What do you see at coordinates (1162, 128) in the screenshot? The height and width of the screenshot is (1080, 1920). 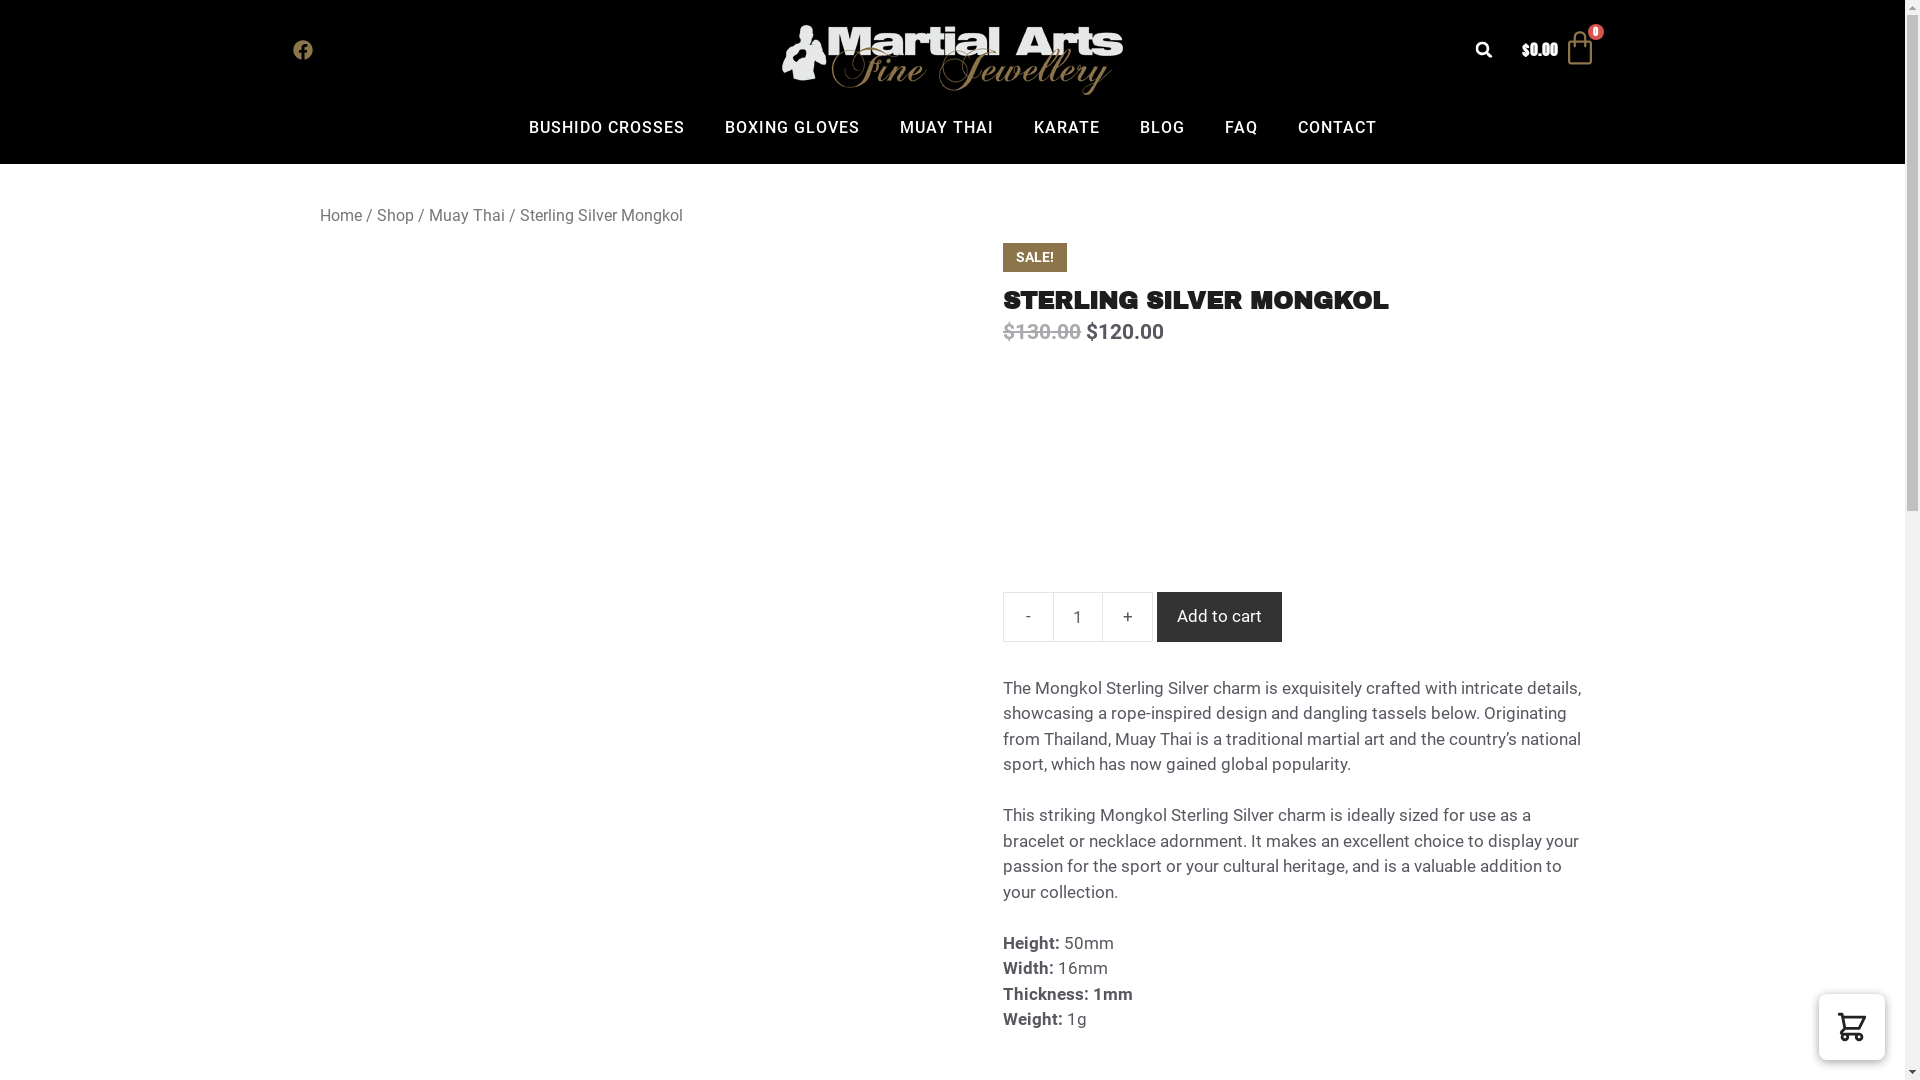 I see `BLOG` at bounding box center [1162, 128].